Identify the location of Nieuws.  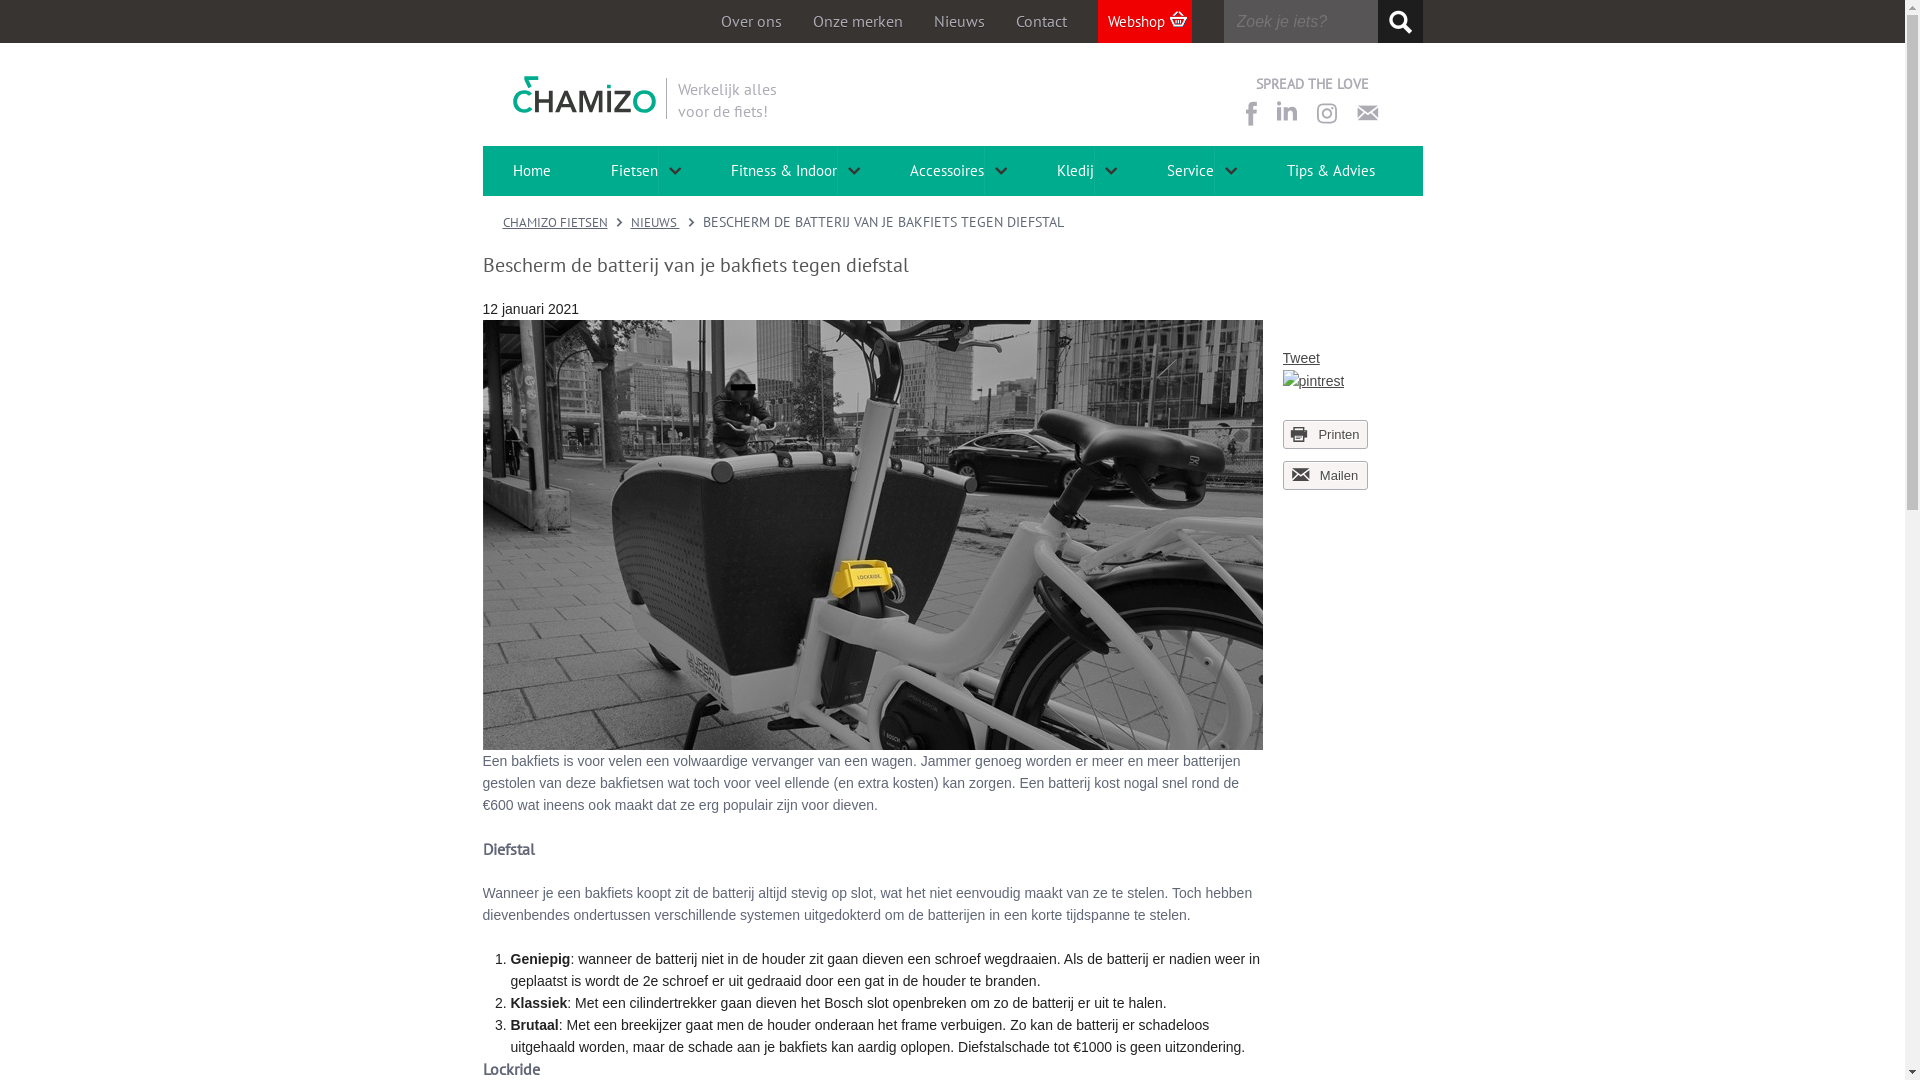
(960, 22).